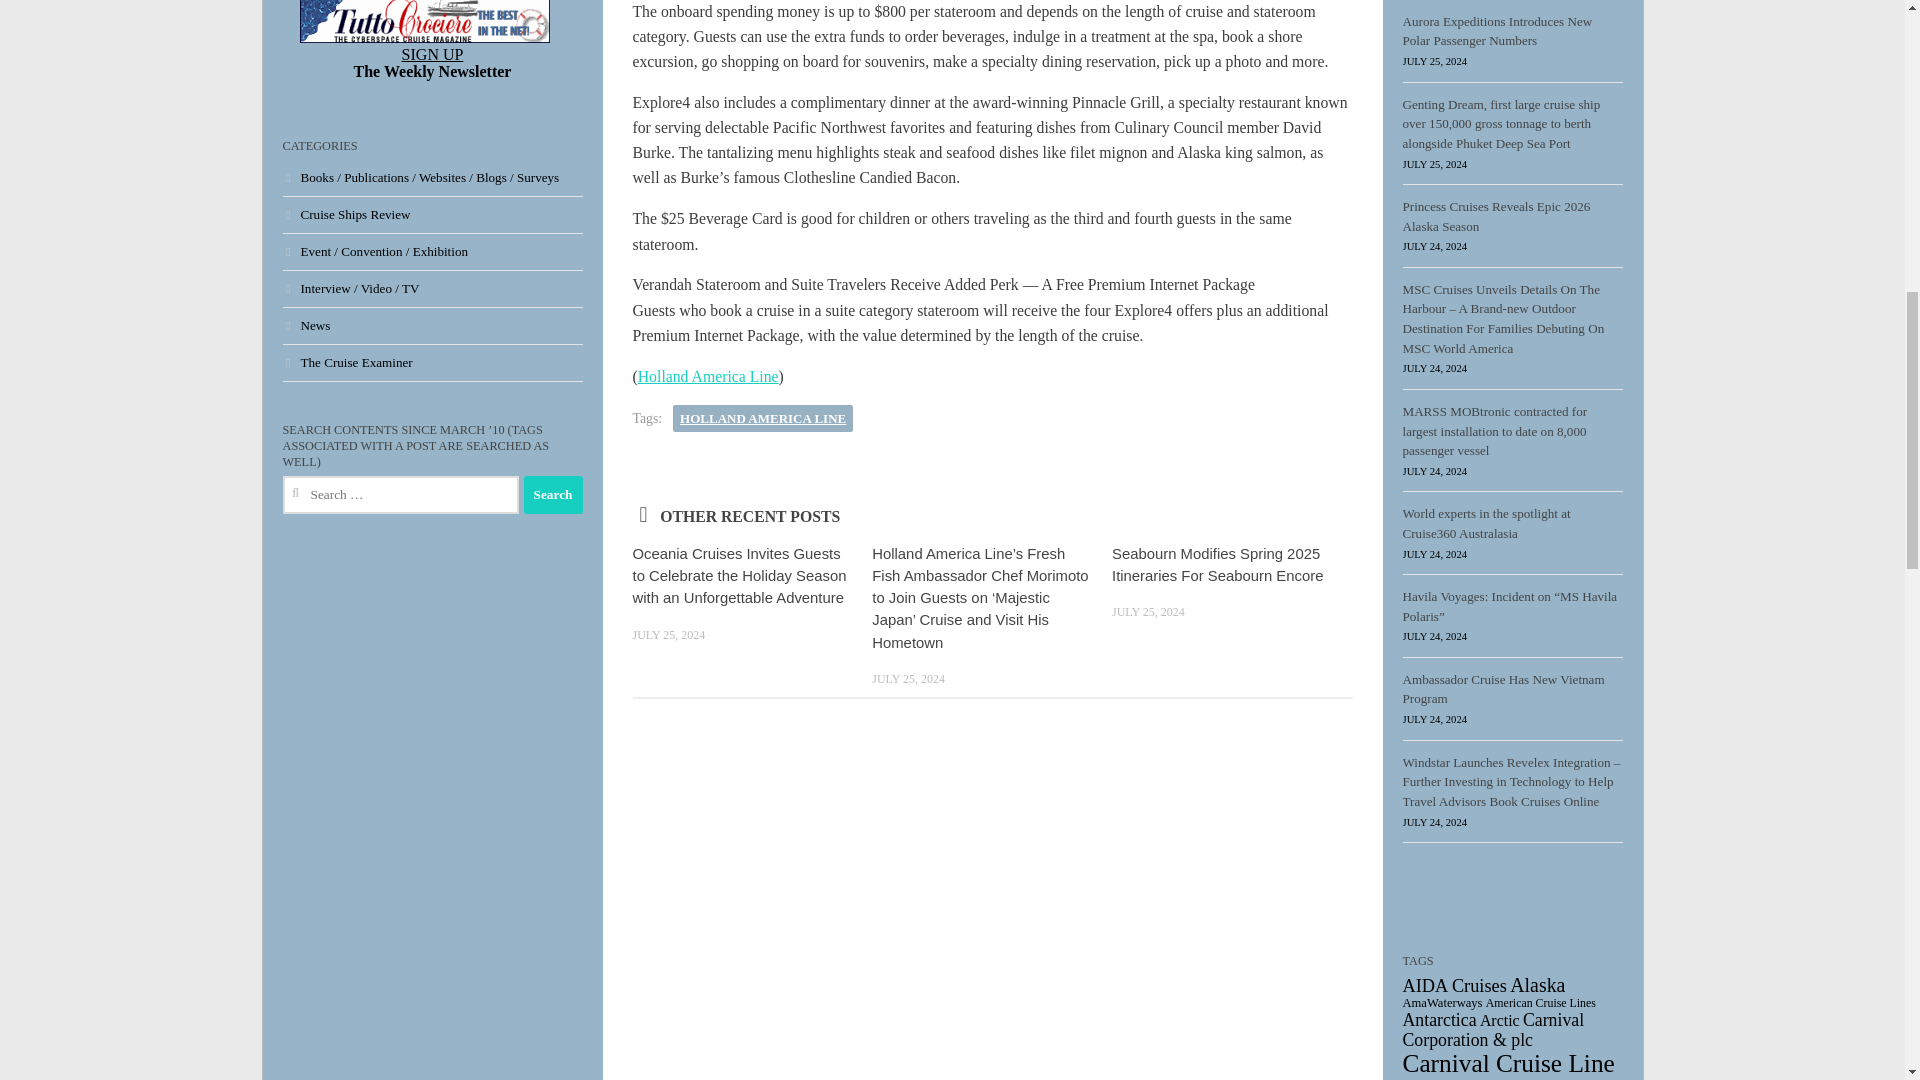 The height and width of the screenshot is (1080, 1920). I want to click on Holland America Line, so click(708, 376).